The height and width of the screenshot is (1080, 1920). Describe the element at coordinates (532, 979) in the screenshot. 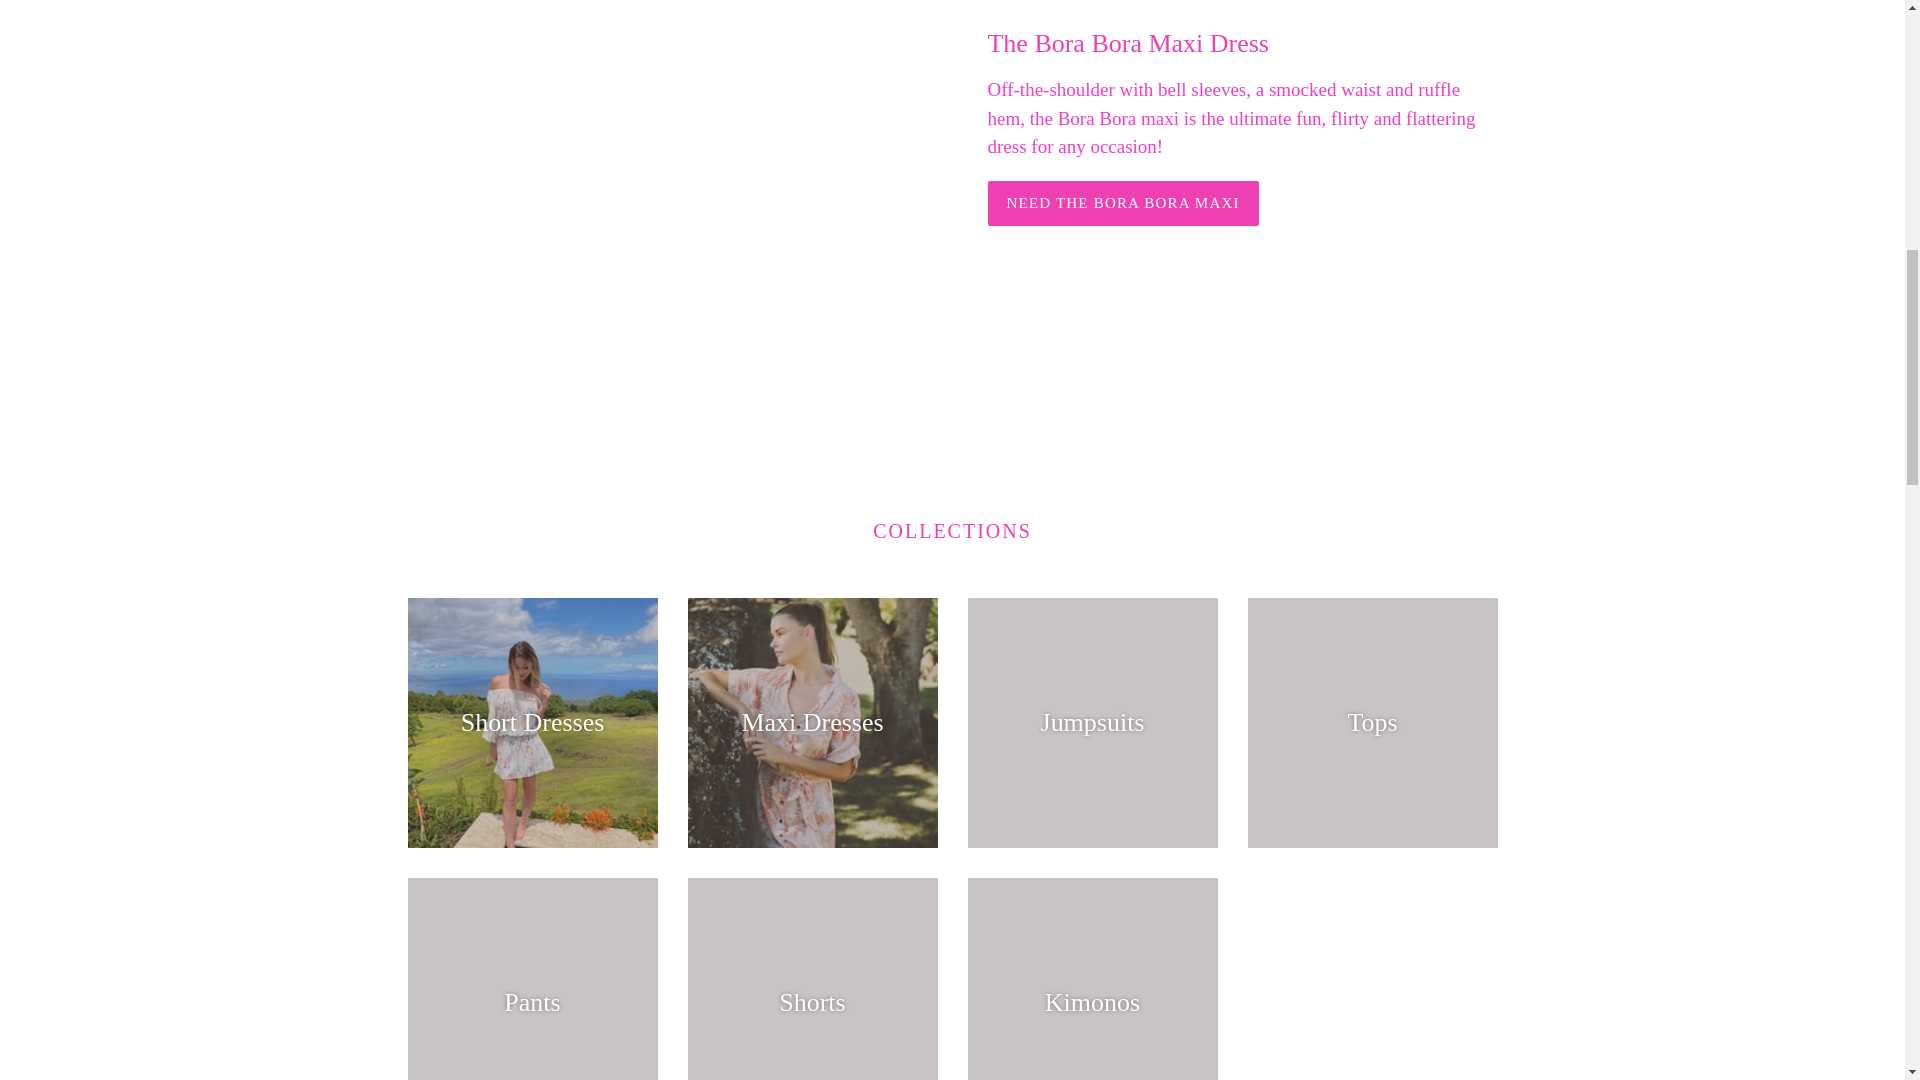

I see `Pants` at that location.